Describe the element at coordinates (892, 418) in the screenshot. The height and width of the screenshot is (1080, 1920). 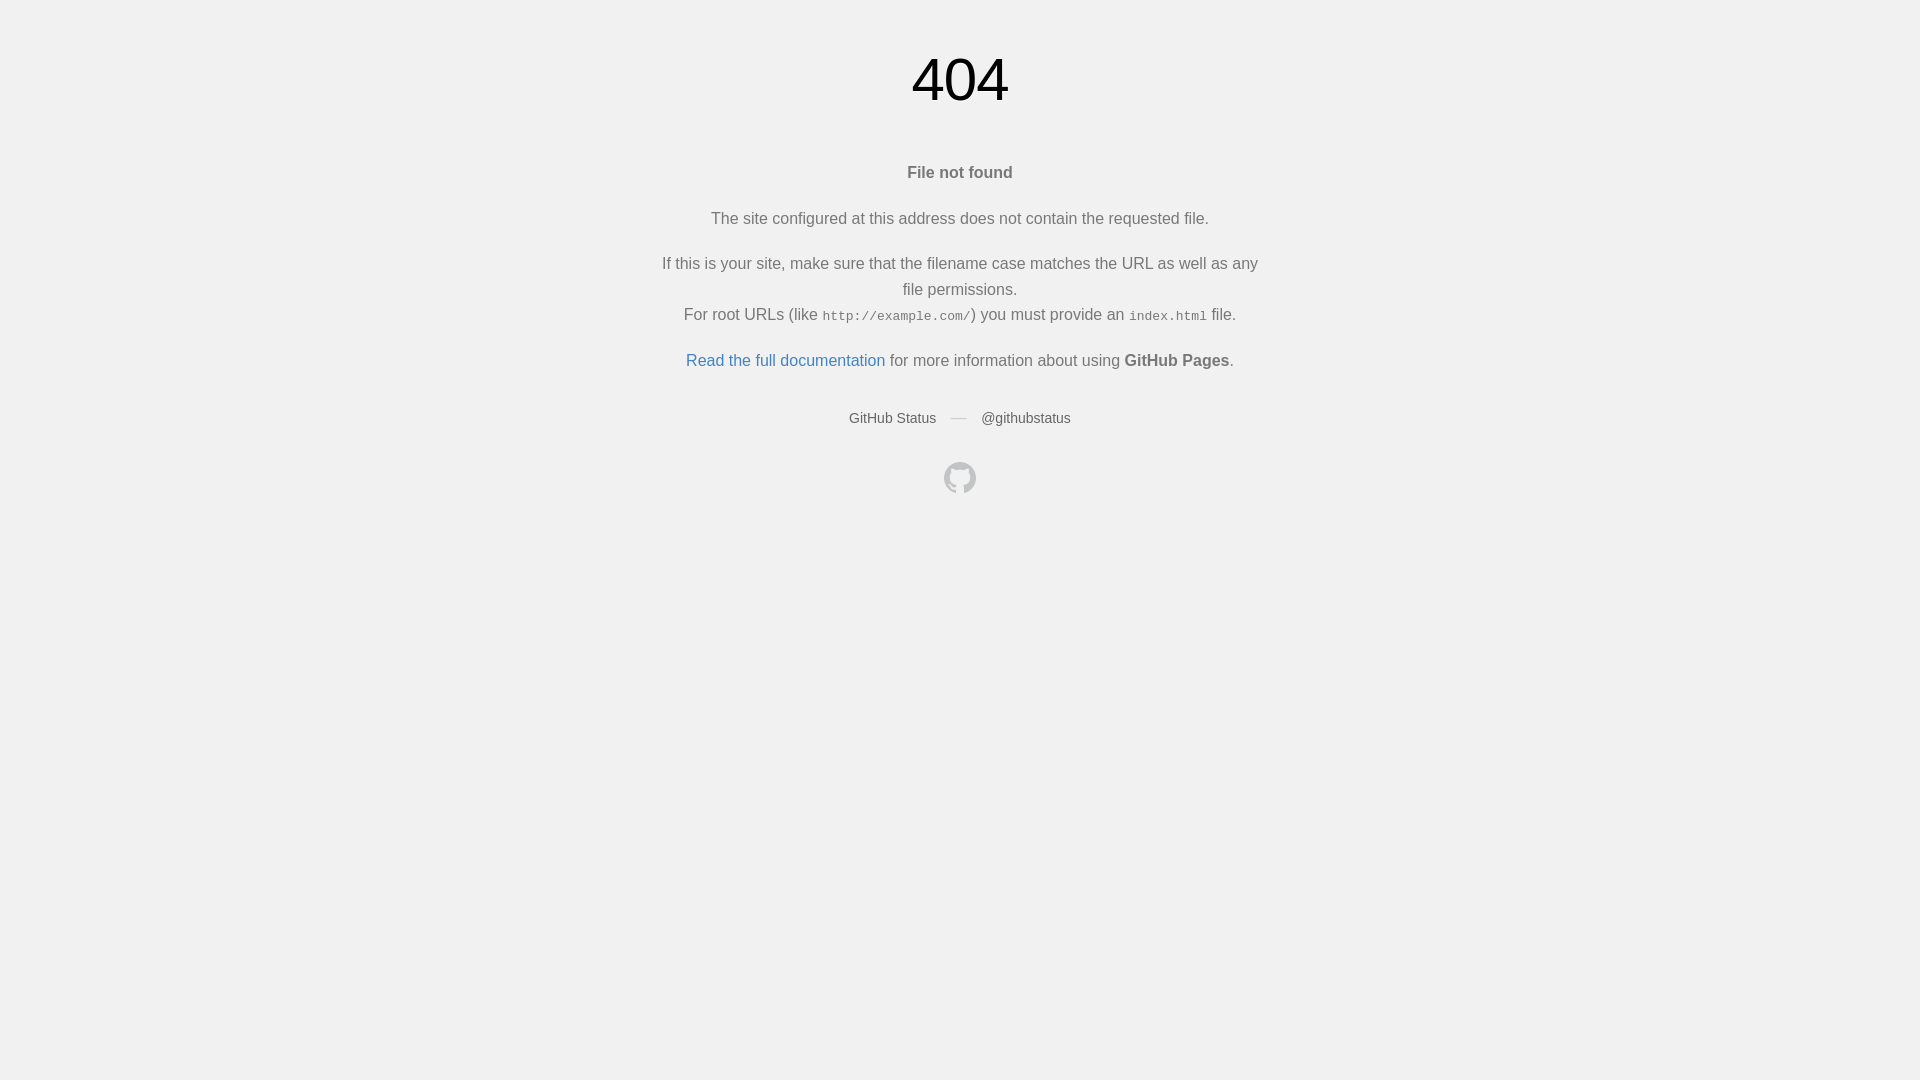
I see `GitHub Status` at that location.